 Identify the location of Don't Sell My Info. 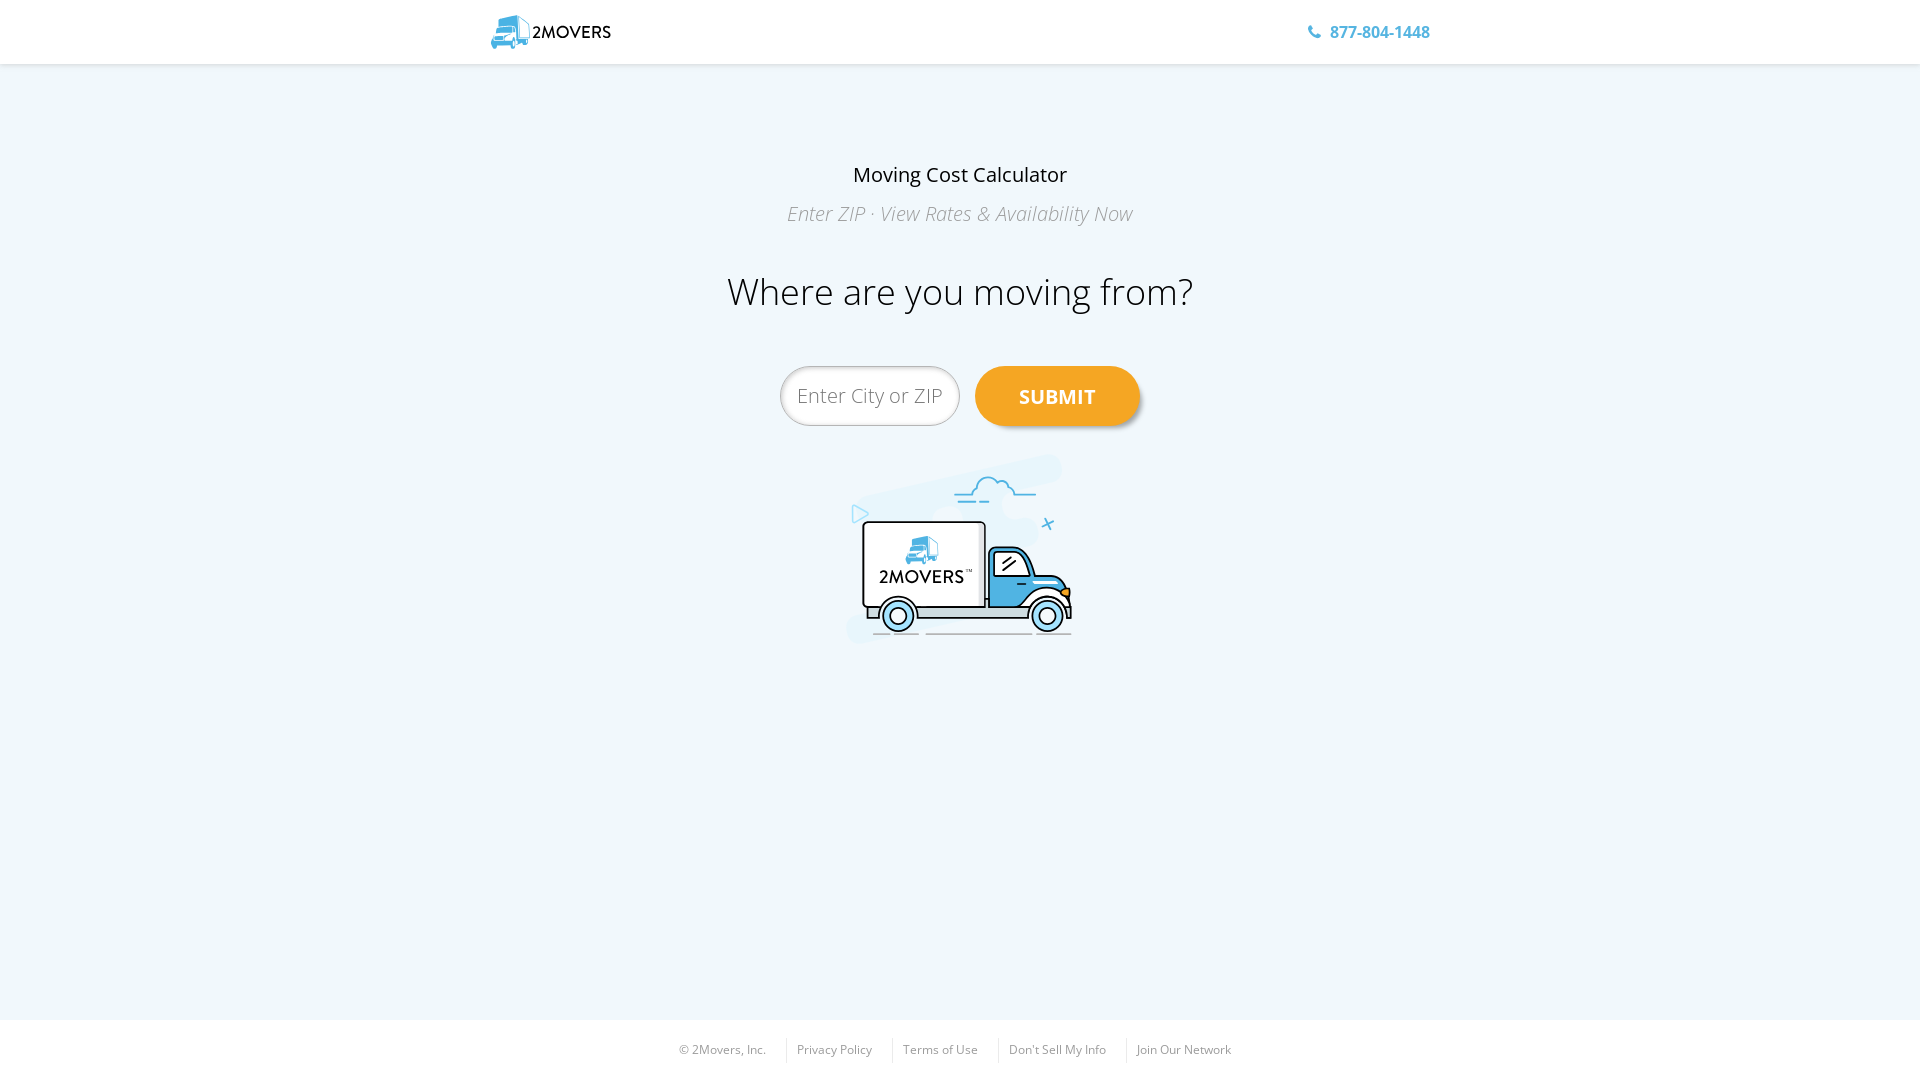
(1058, 1048).